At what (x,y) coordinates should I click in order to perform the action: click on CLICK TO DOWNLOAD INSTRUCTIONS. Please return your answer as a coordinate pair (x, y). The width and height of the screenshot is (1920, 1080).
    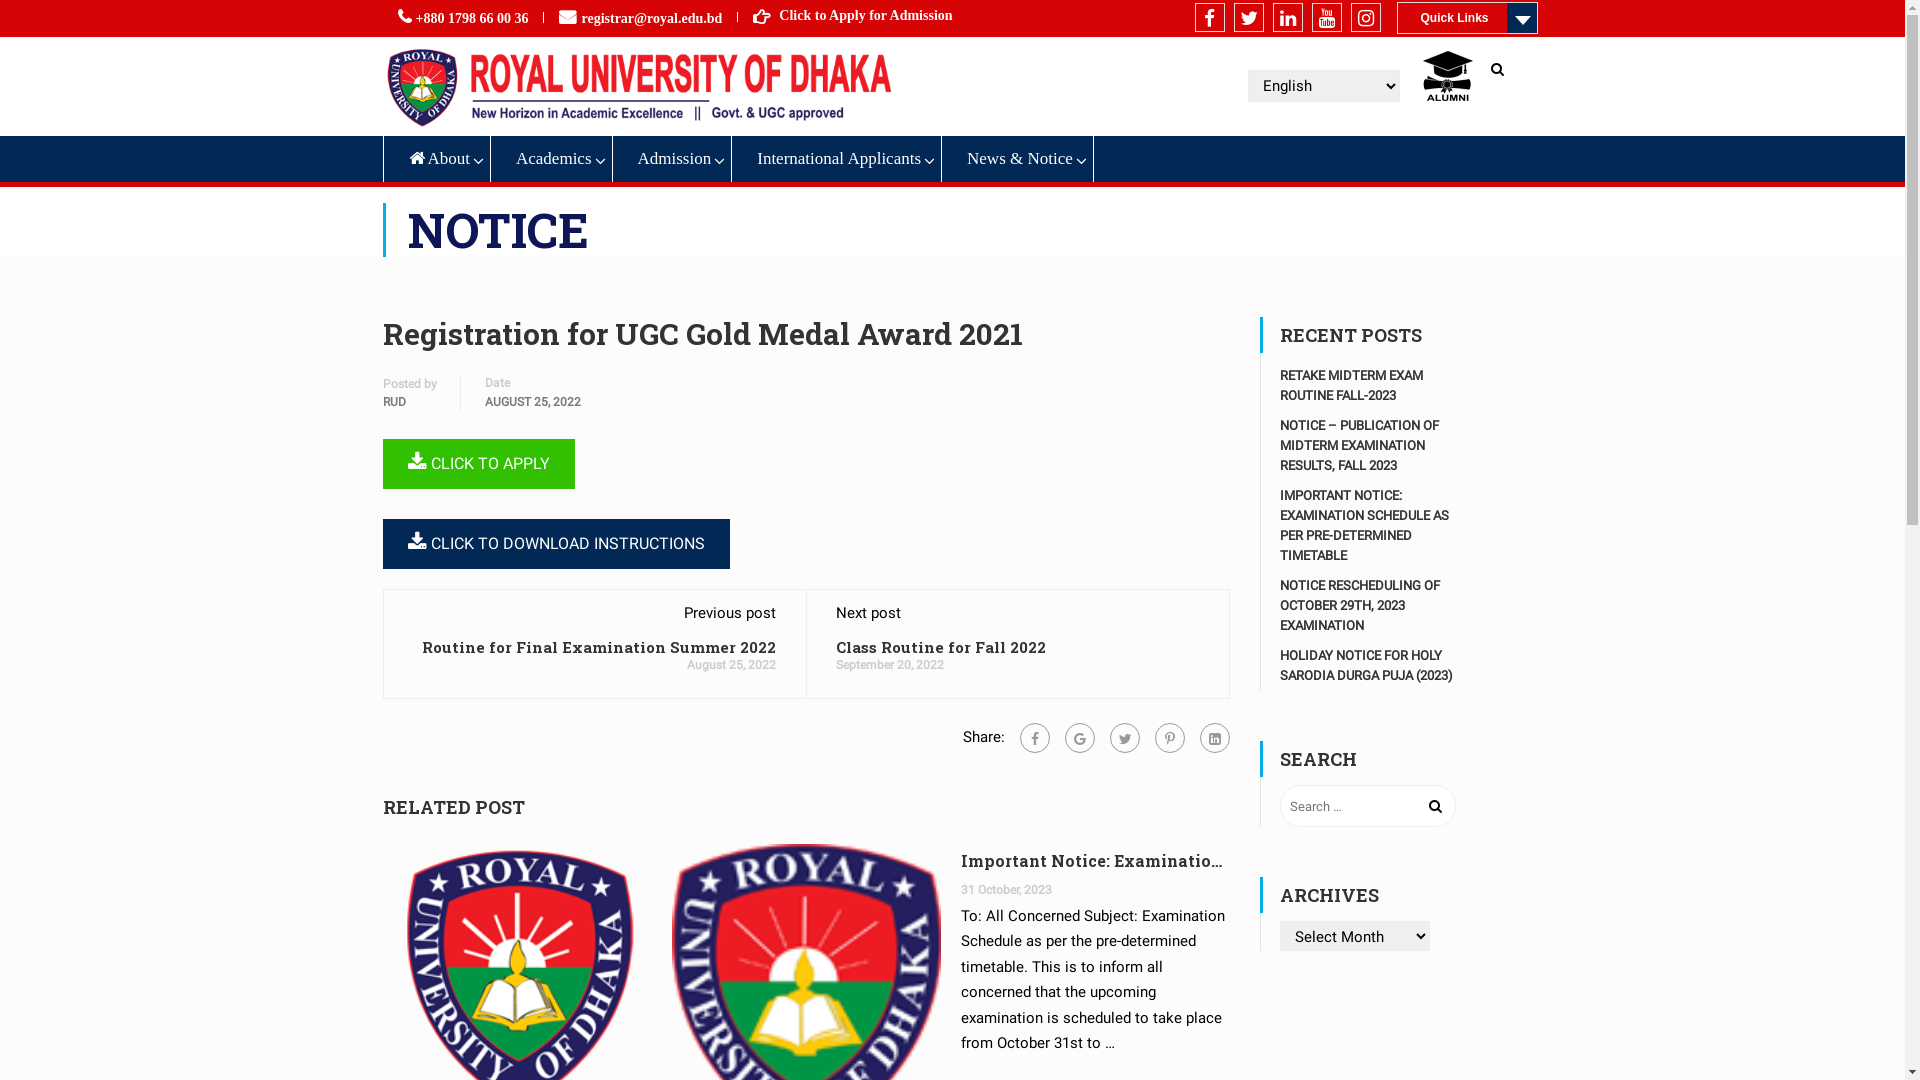
    Looking at the image, I should click on (556, 544).